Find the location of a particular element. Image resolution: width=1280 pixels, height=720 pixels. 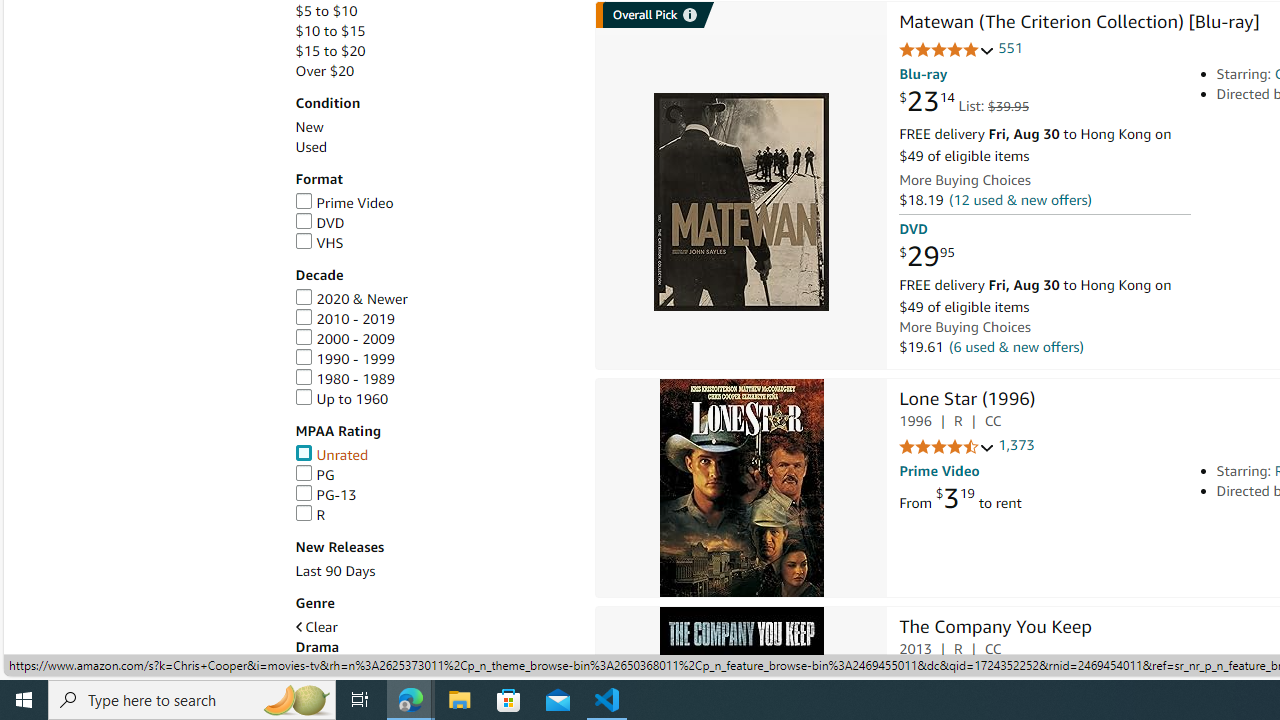

Matewan (The Criterion Collection) [Blu-ray] is located at coordinates (1078, 23).